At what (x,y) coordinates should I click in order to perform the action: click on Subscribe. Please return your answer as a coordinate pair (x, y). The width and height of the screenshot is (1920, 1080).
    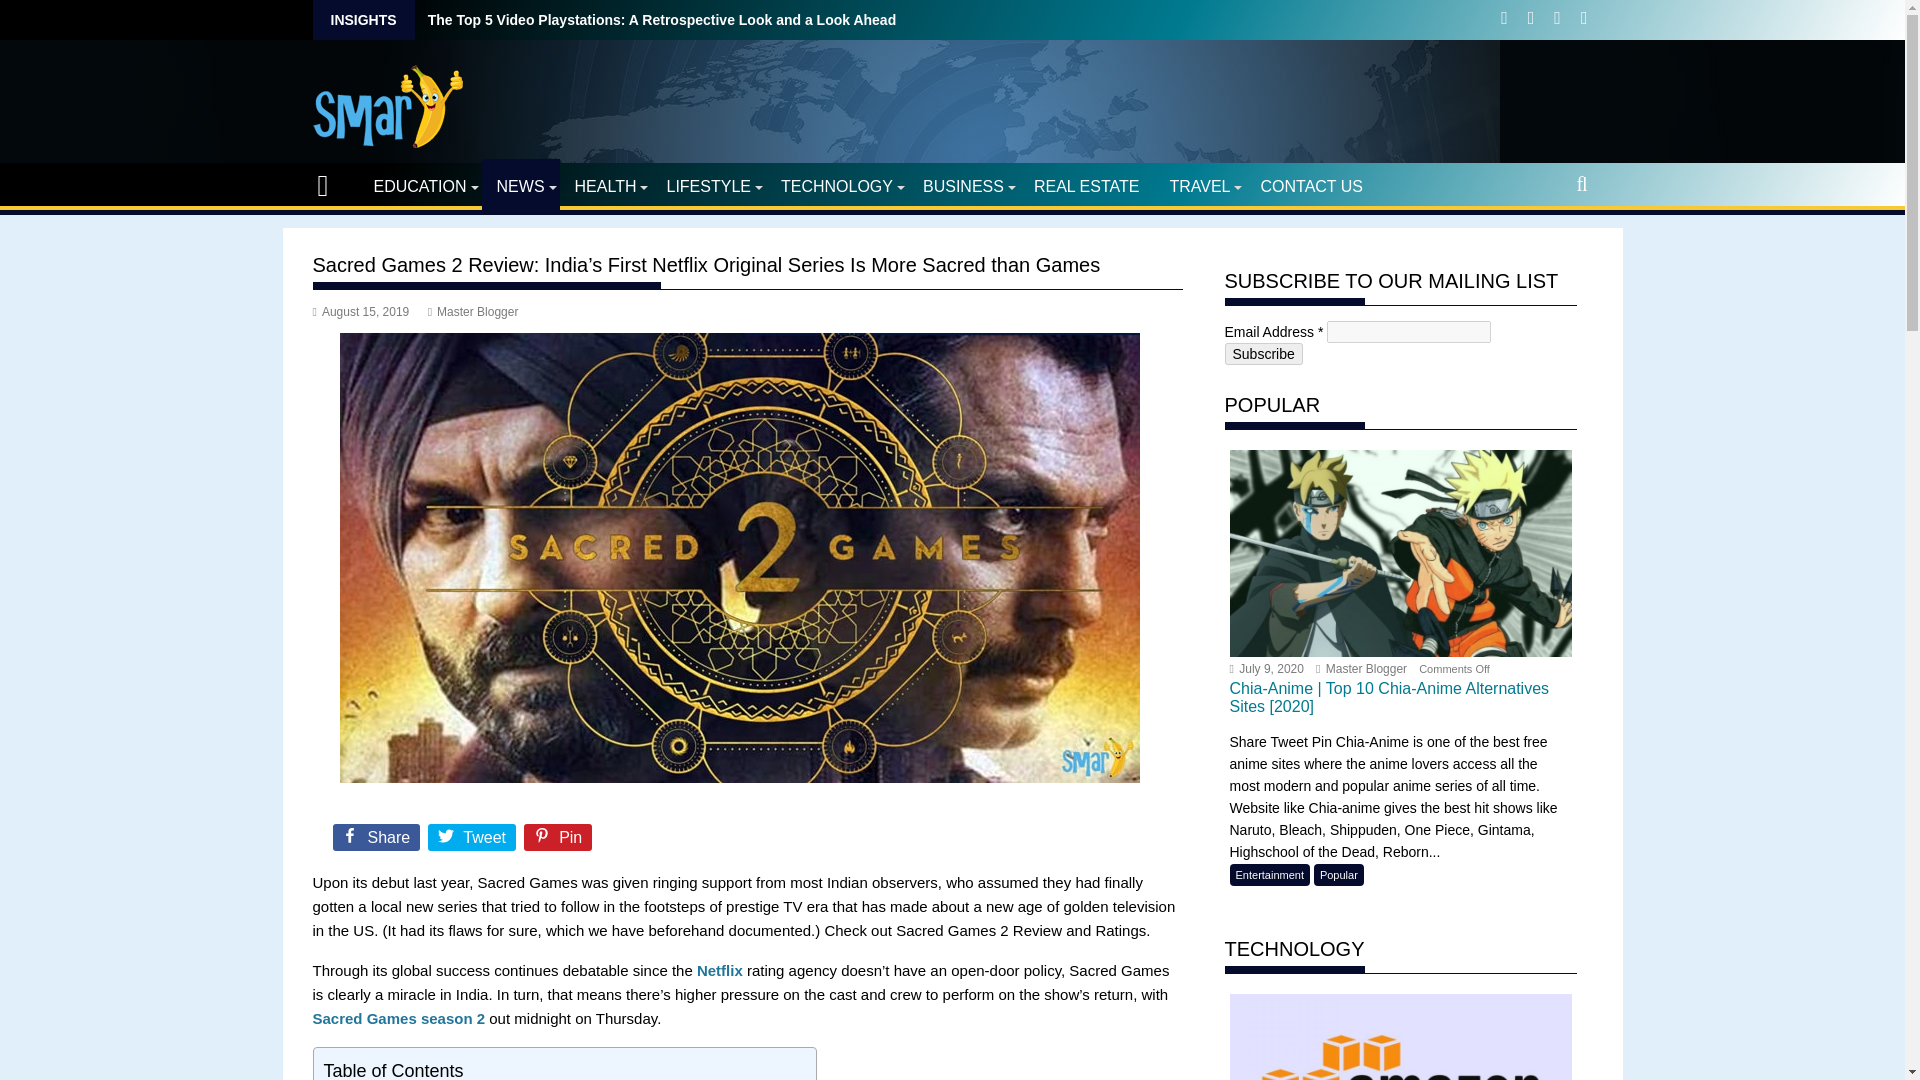
    Looking at the image, I should click on (1262, 354).